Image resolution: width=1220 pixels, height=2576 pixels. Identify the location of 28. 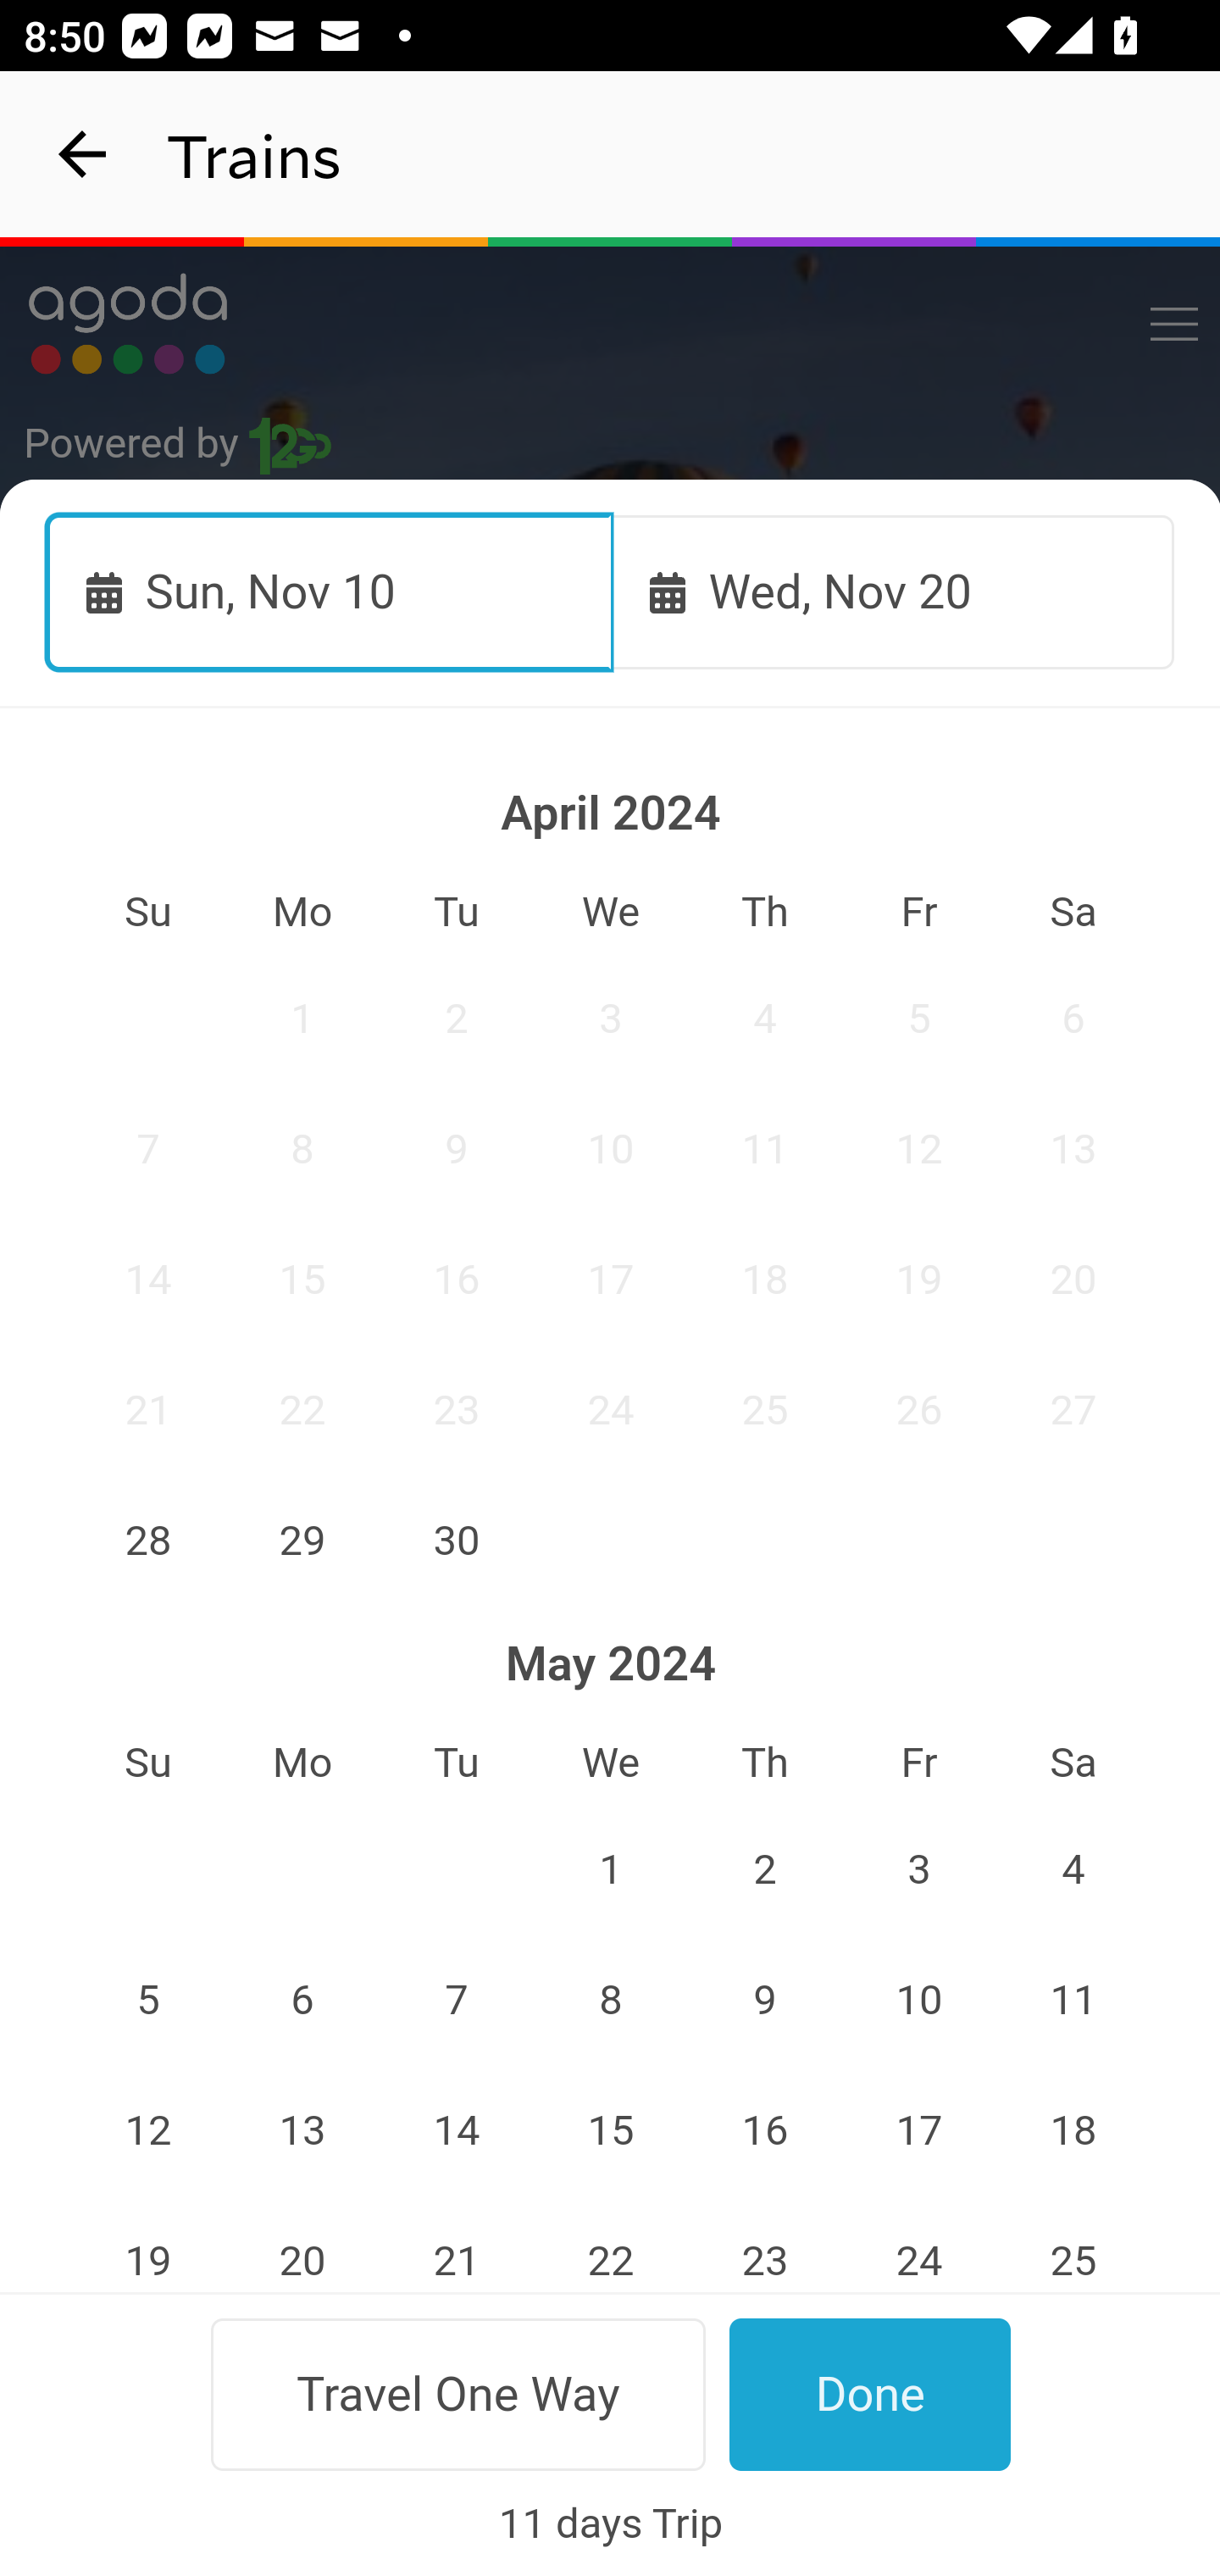
(147, 1540).